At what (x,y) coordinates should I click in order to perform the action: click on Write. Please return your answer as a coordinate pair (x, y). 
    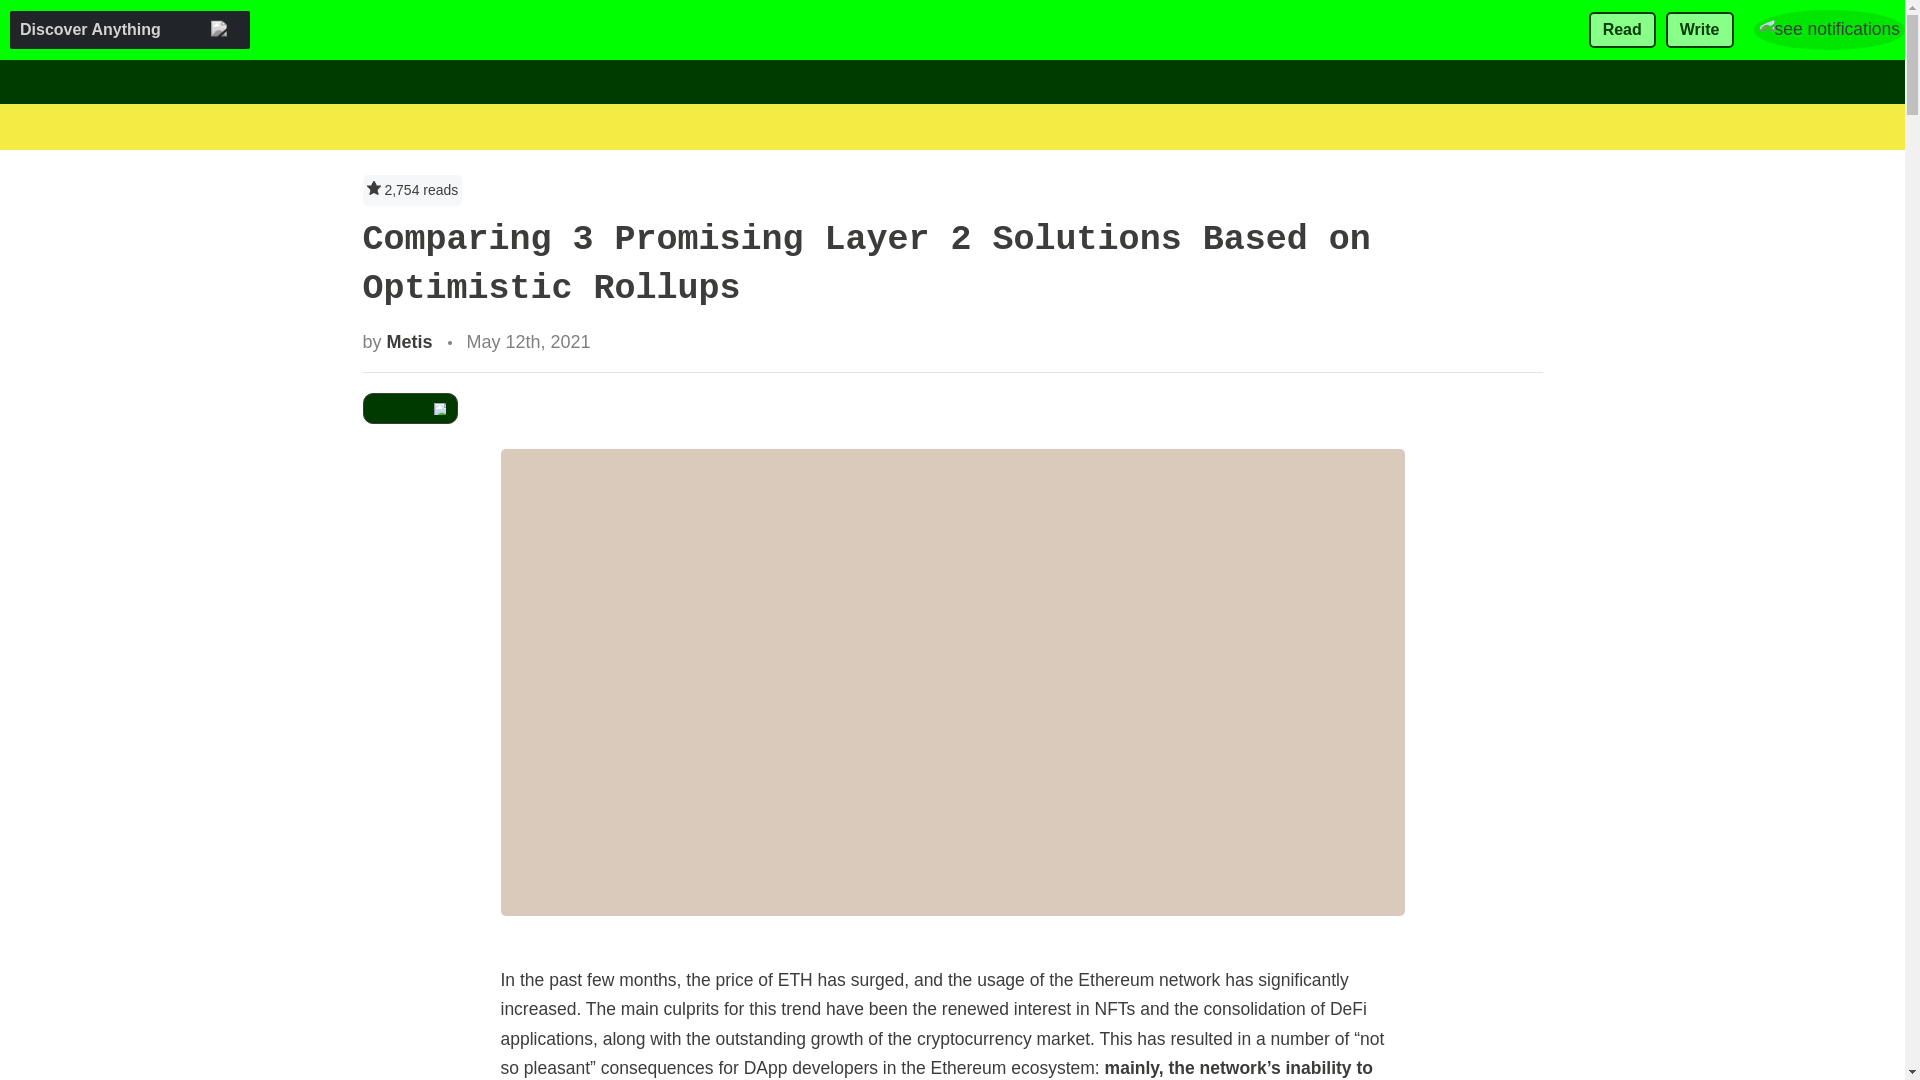
    Looking at the image, I should click on (1700, 30).